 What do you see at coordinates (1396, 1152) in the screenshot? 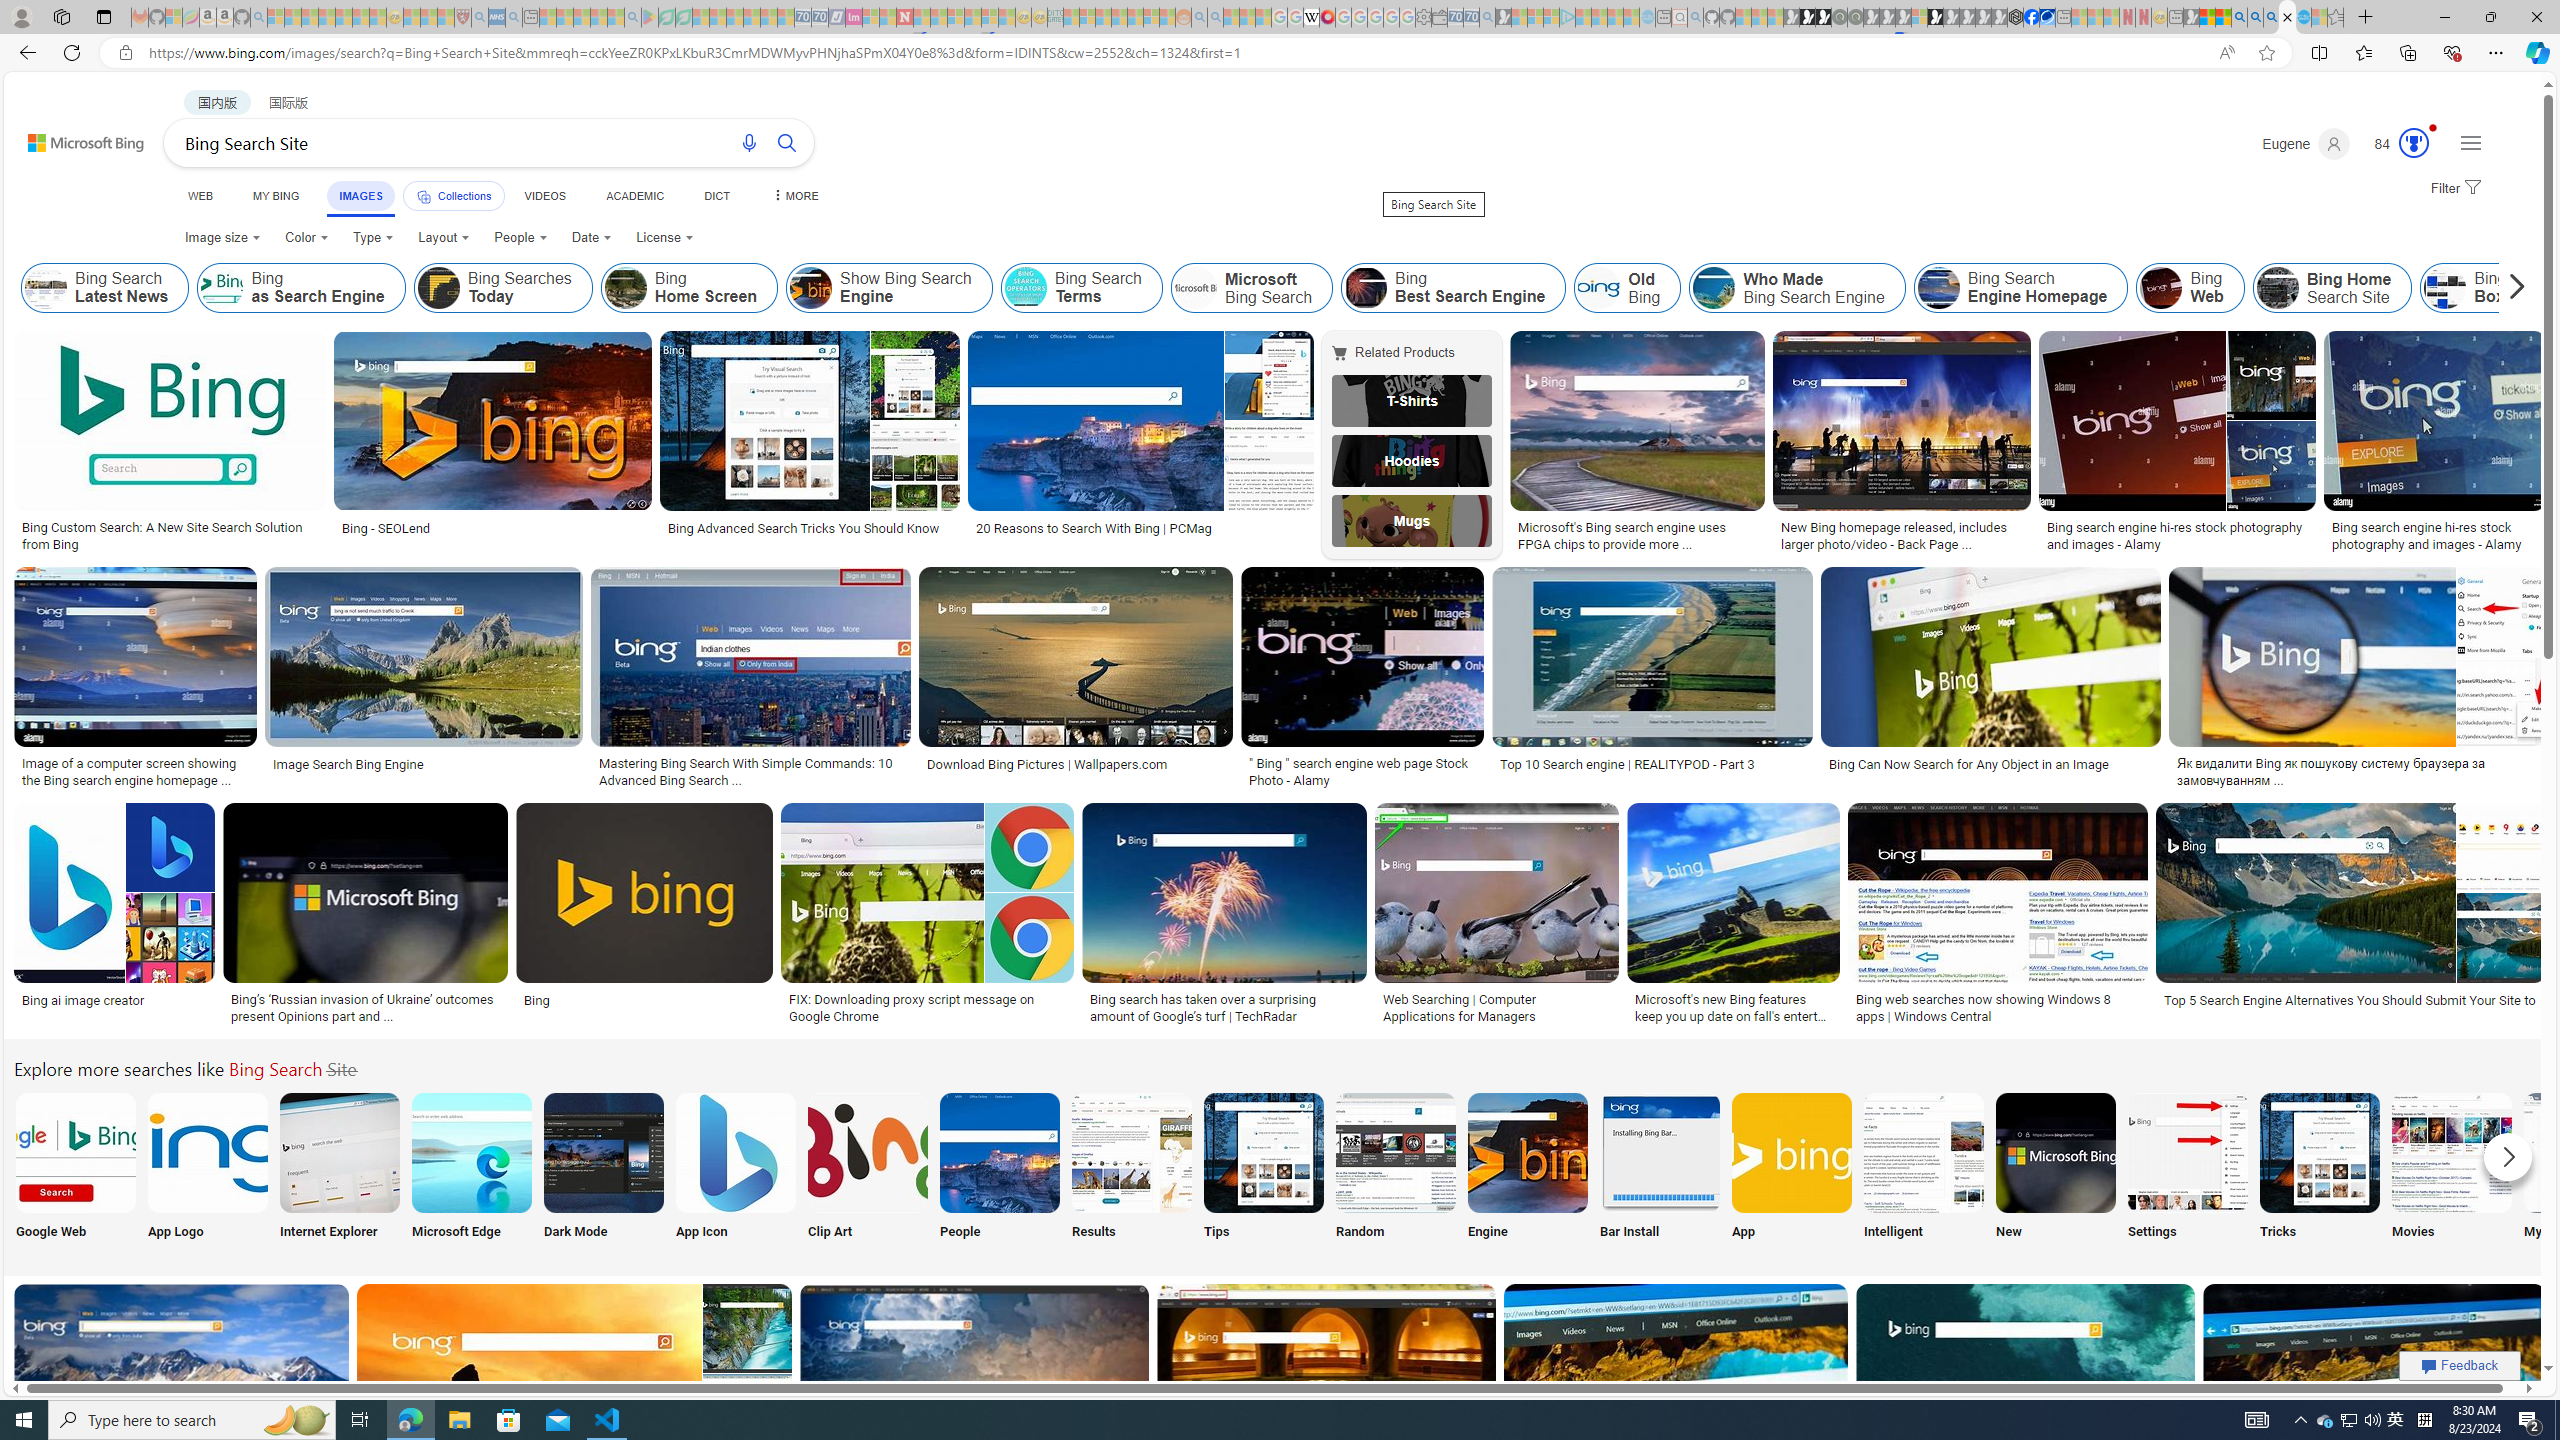
I see `Bing Random Search` at bounding box center [1396, 1152].